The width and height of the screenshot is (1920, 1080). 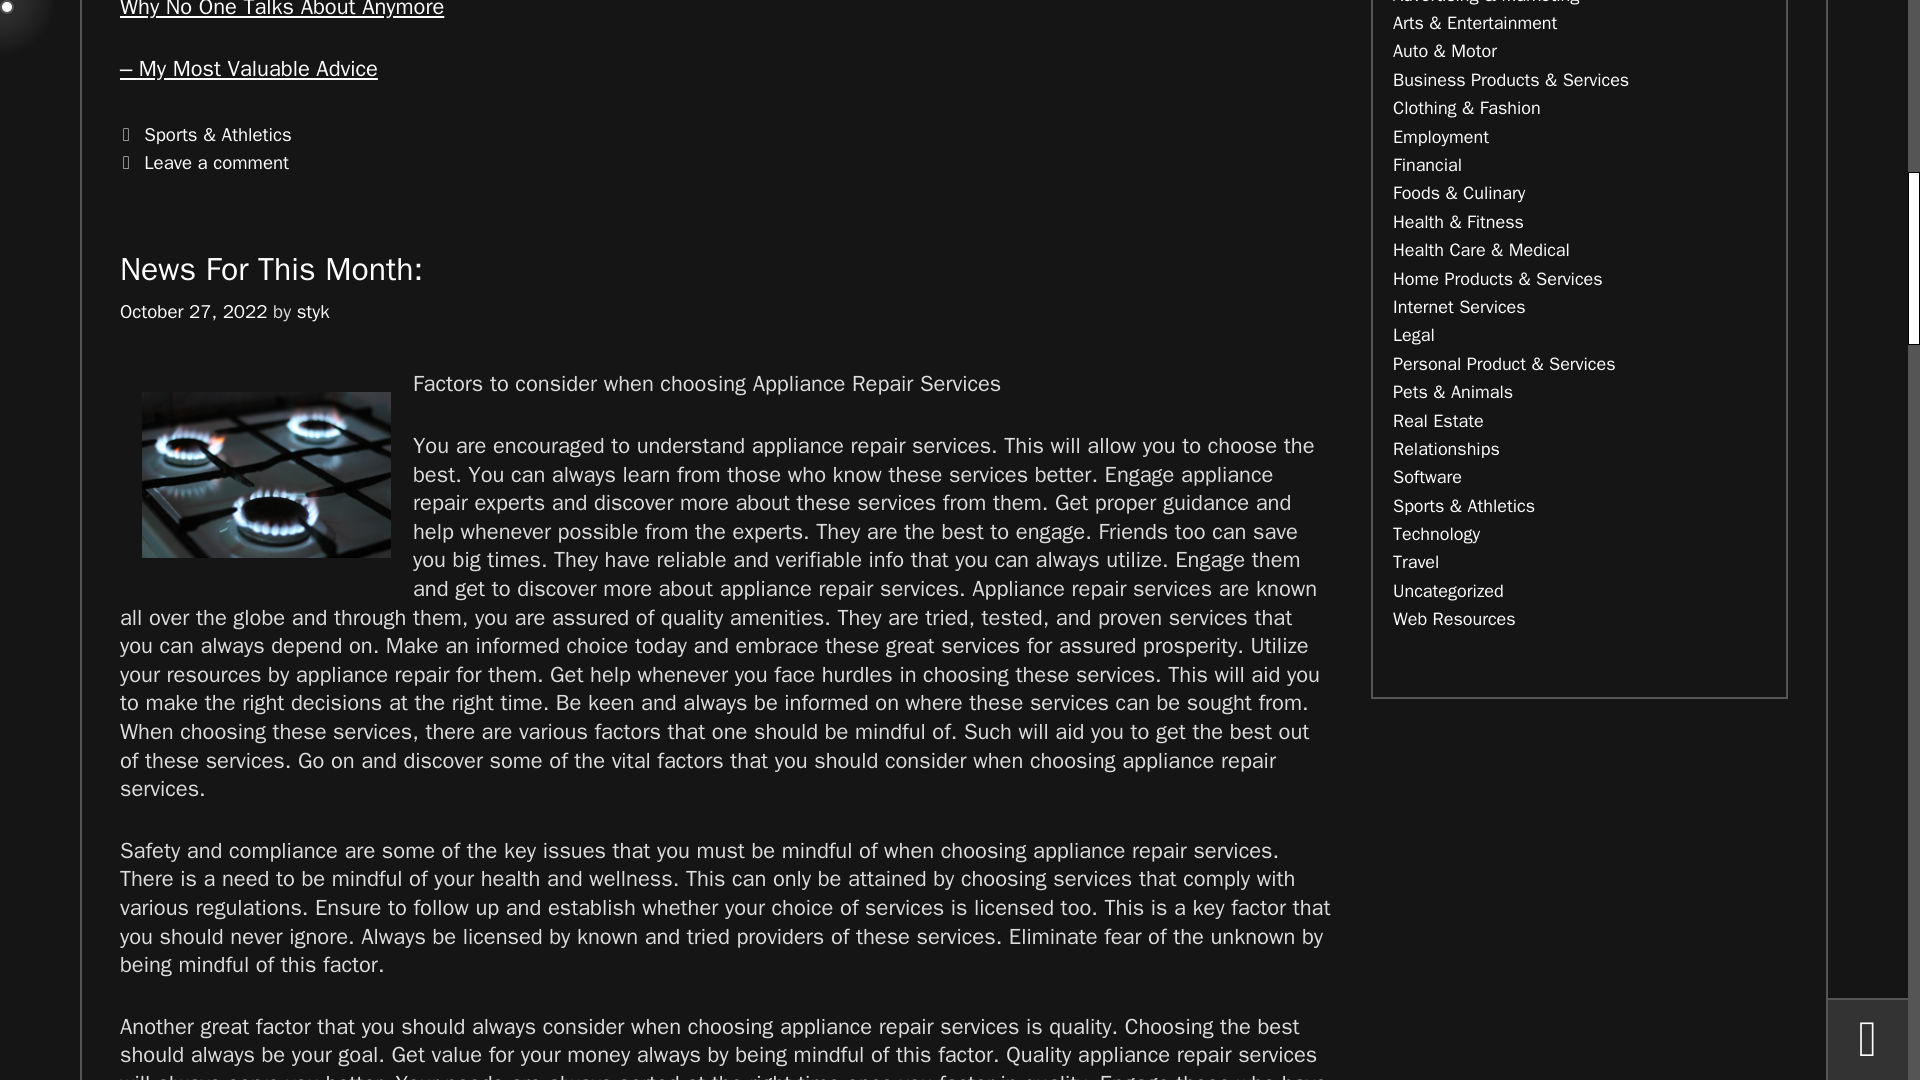 What do you see at coordinates (314, 312) in the screenshot?
I see `View all posts by styk` at bounding box center [314, 312].